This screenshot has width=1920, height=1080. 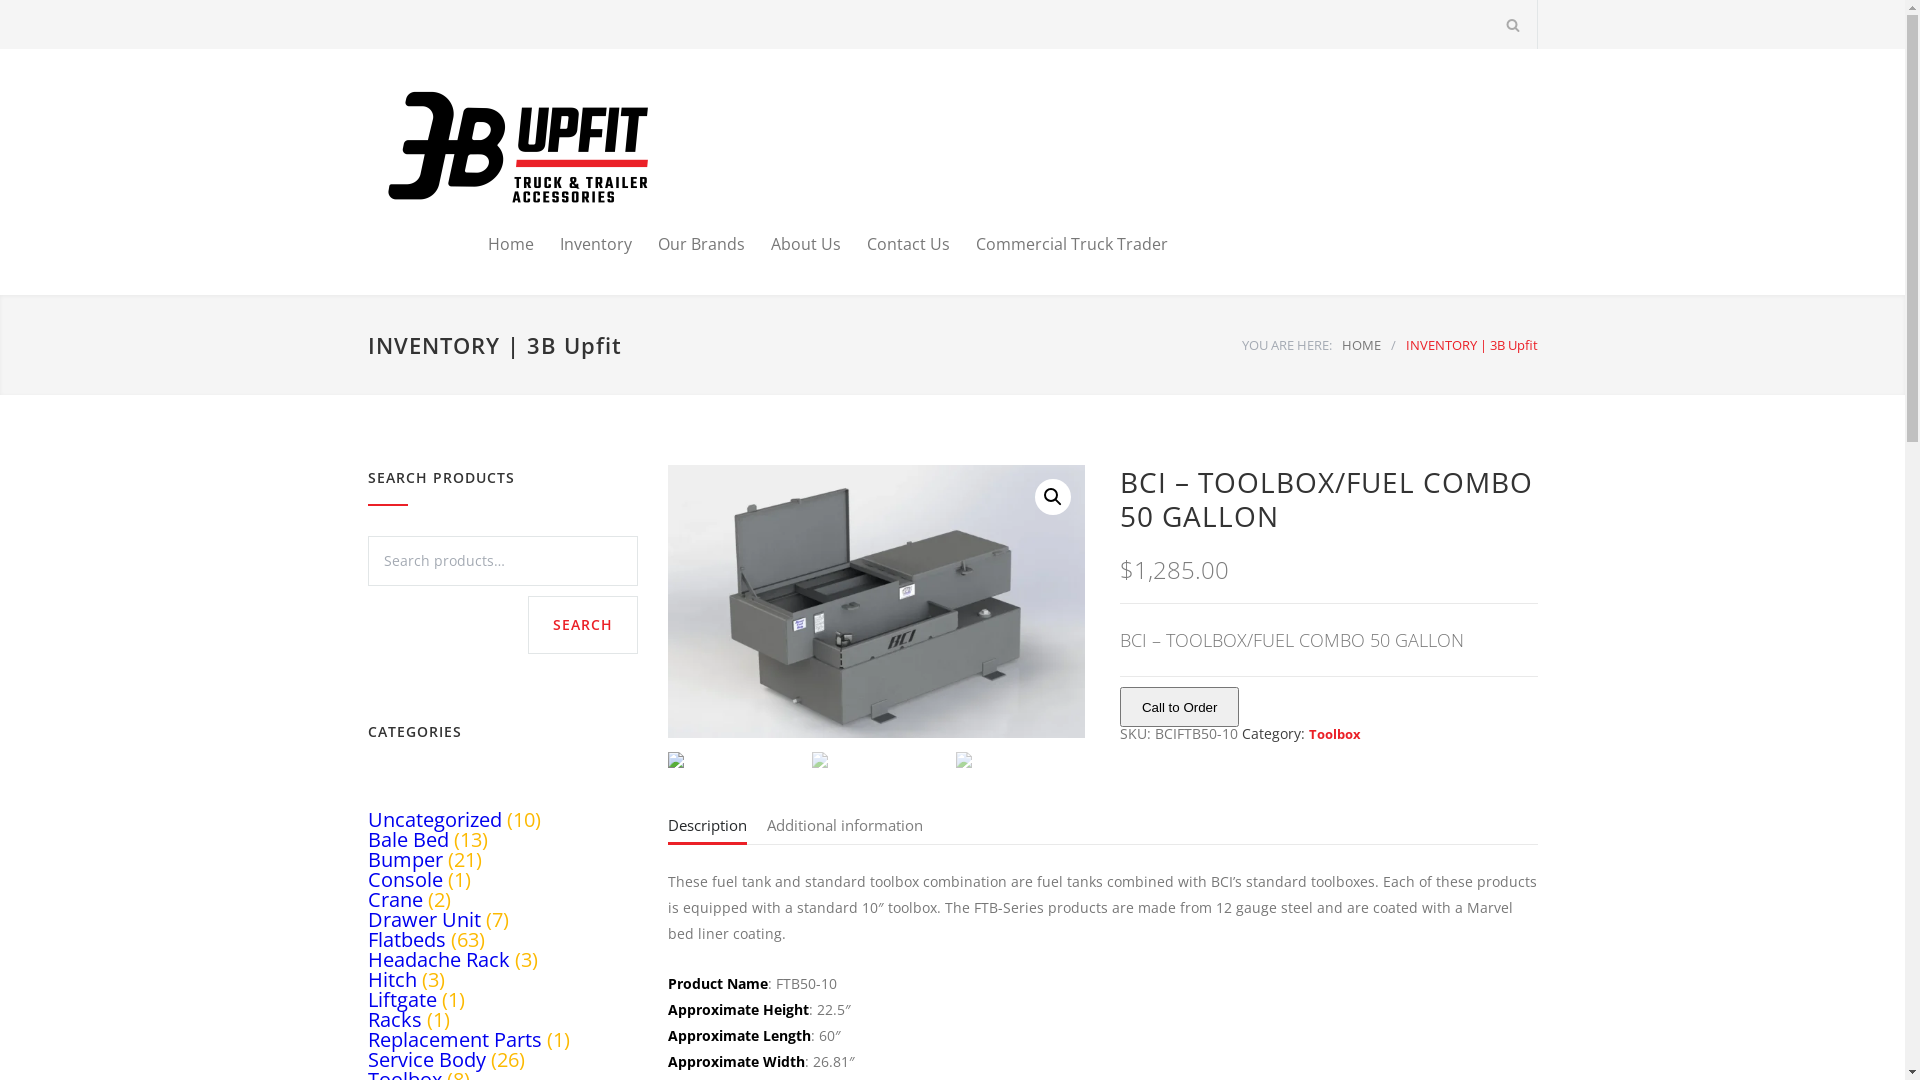 What do you see at coordinates (455, 1040) in the screenshot?
I see `Replacement Parts` at bounding box center [455, 1040].